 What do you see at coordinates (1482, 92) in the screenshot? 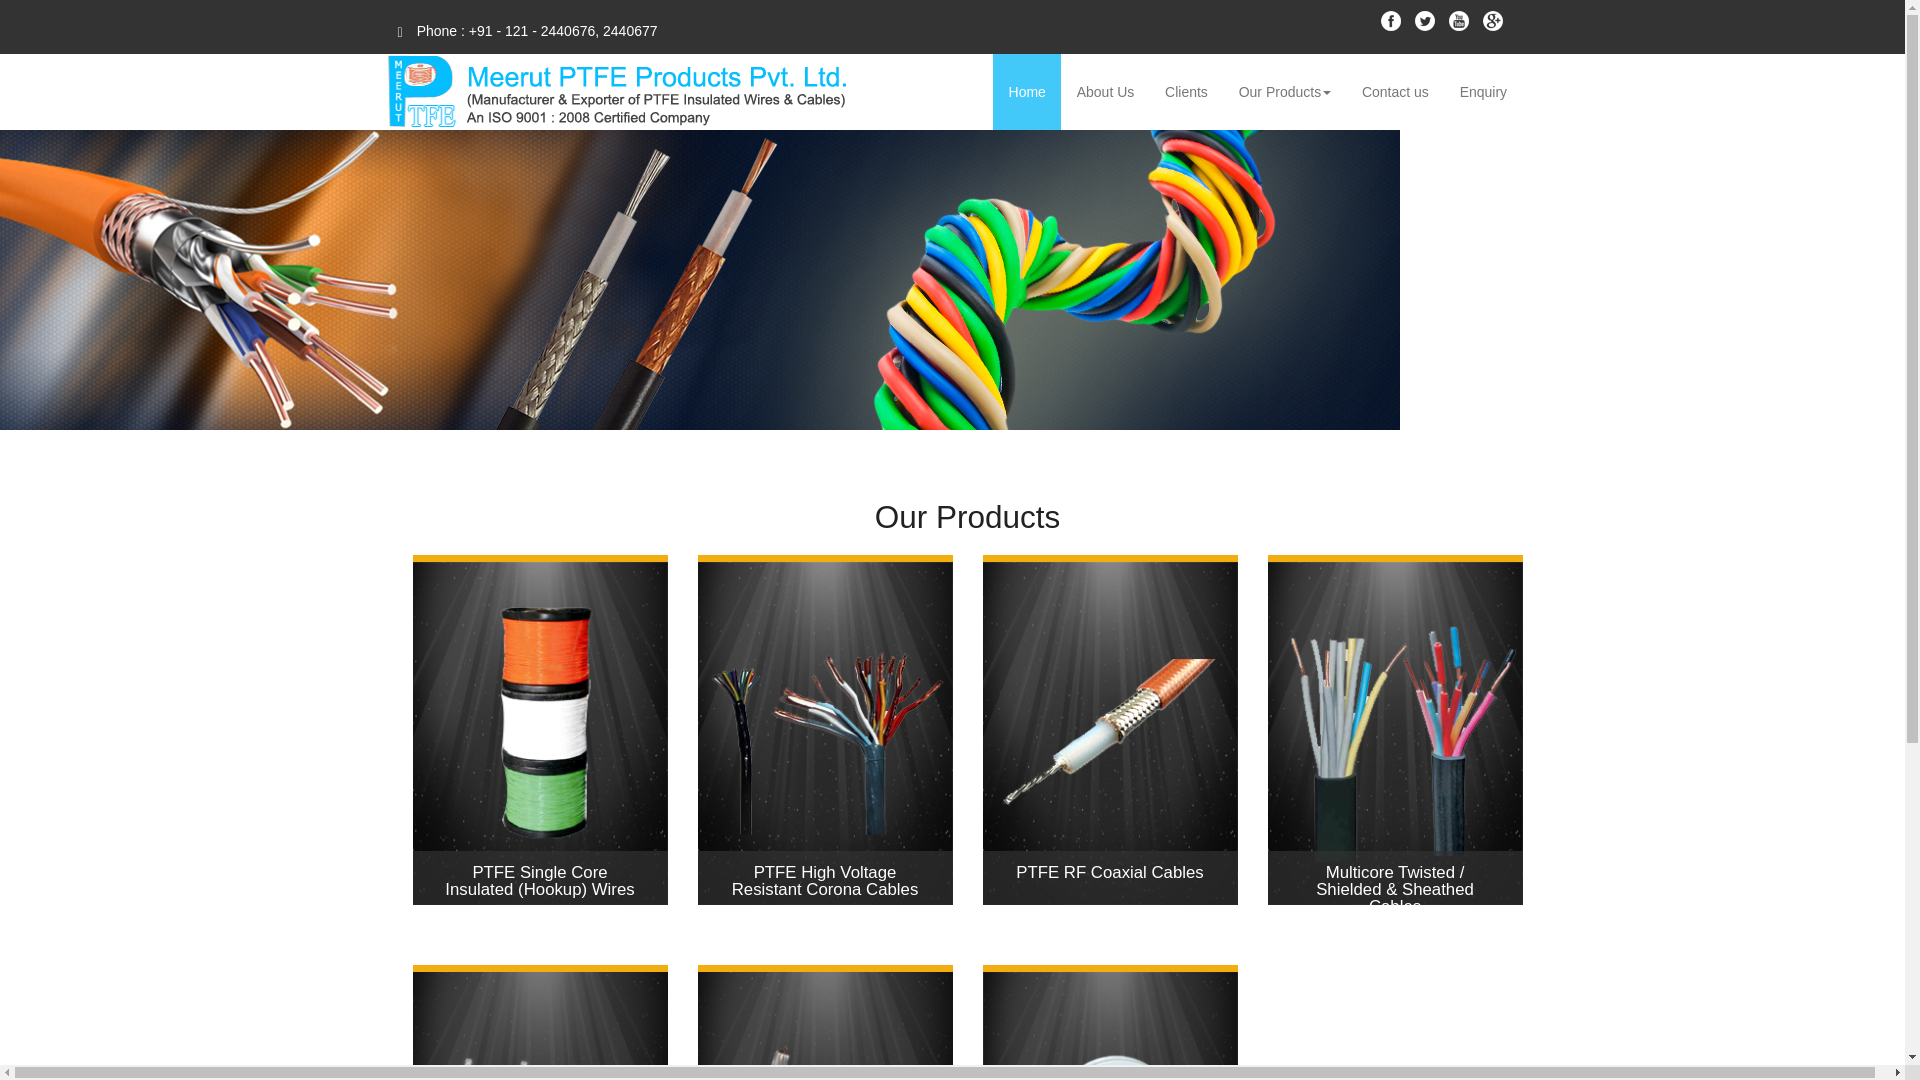
I see `Enquiry` at bounding box center [1482, 92].